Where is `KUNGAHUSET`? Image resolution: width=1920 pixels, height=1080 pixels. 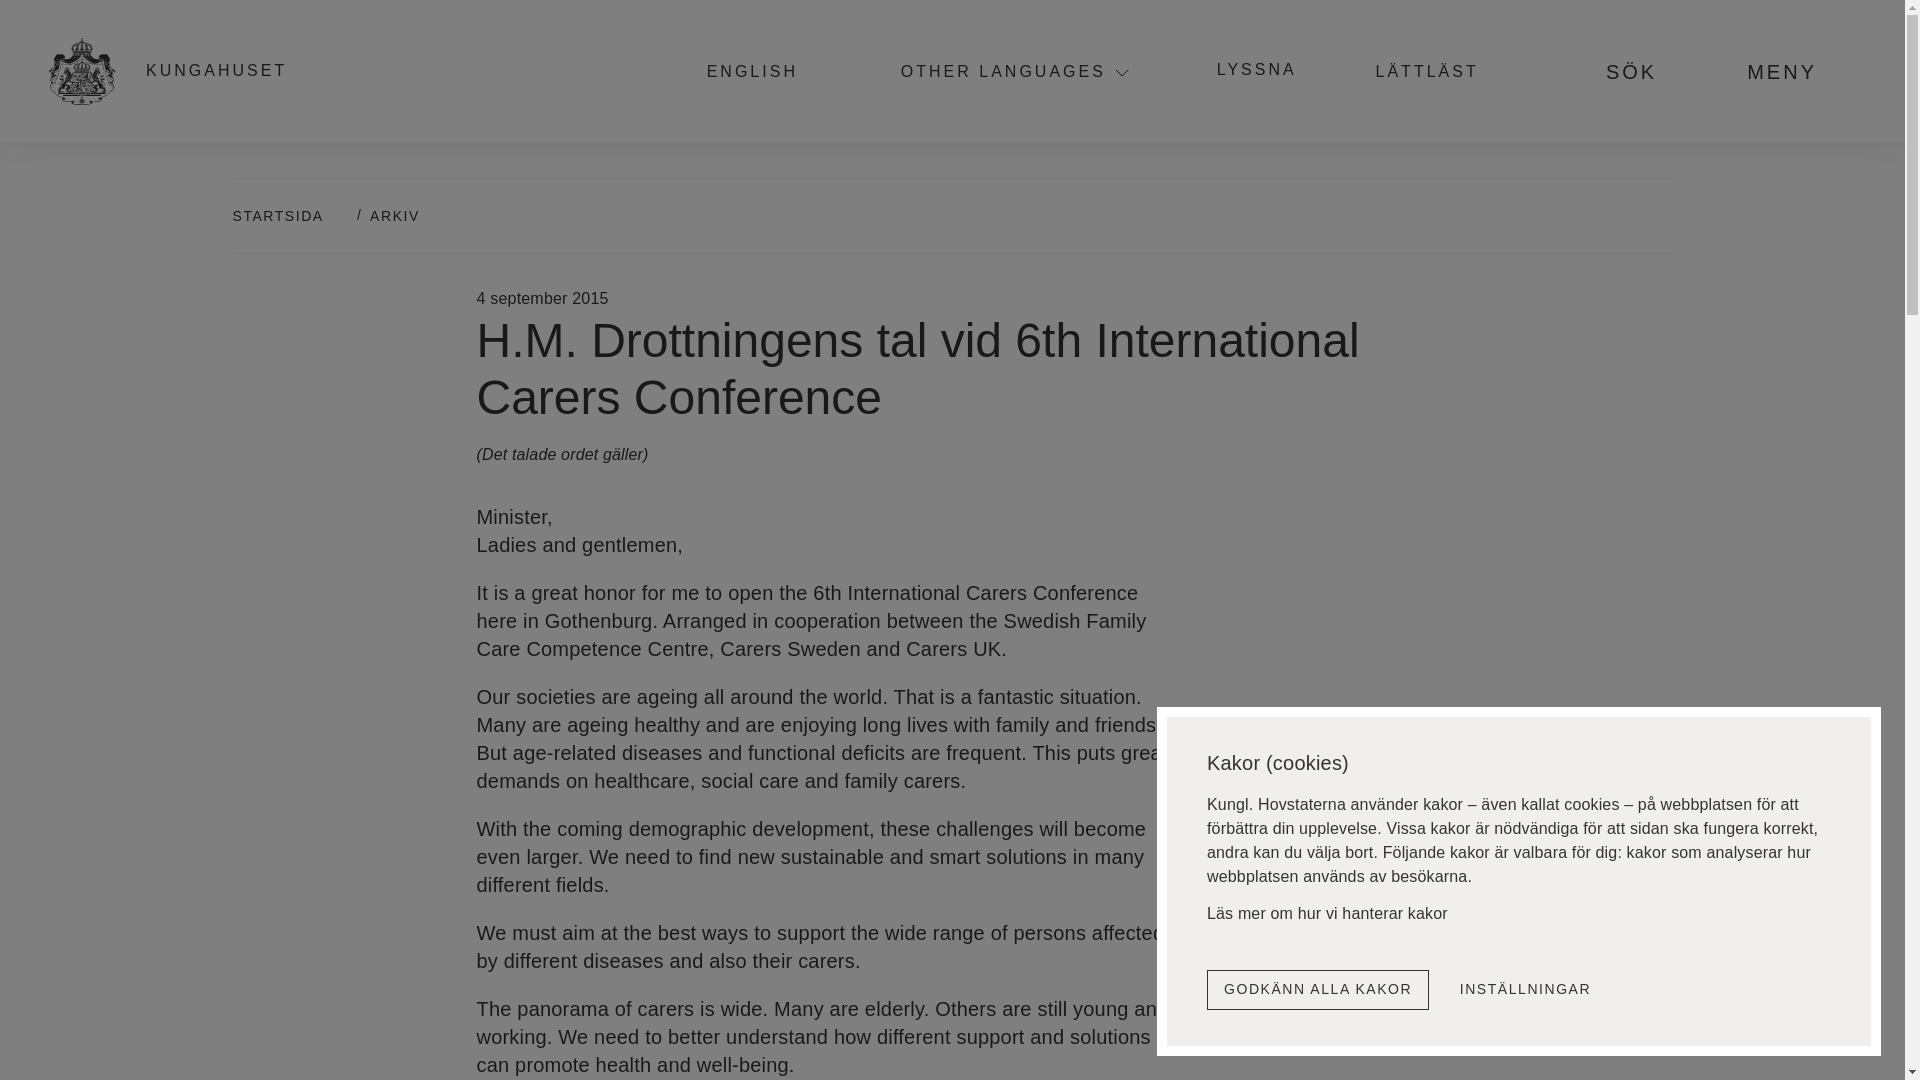 KUNGAHUSET is located at coordinates (180, 70).